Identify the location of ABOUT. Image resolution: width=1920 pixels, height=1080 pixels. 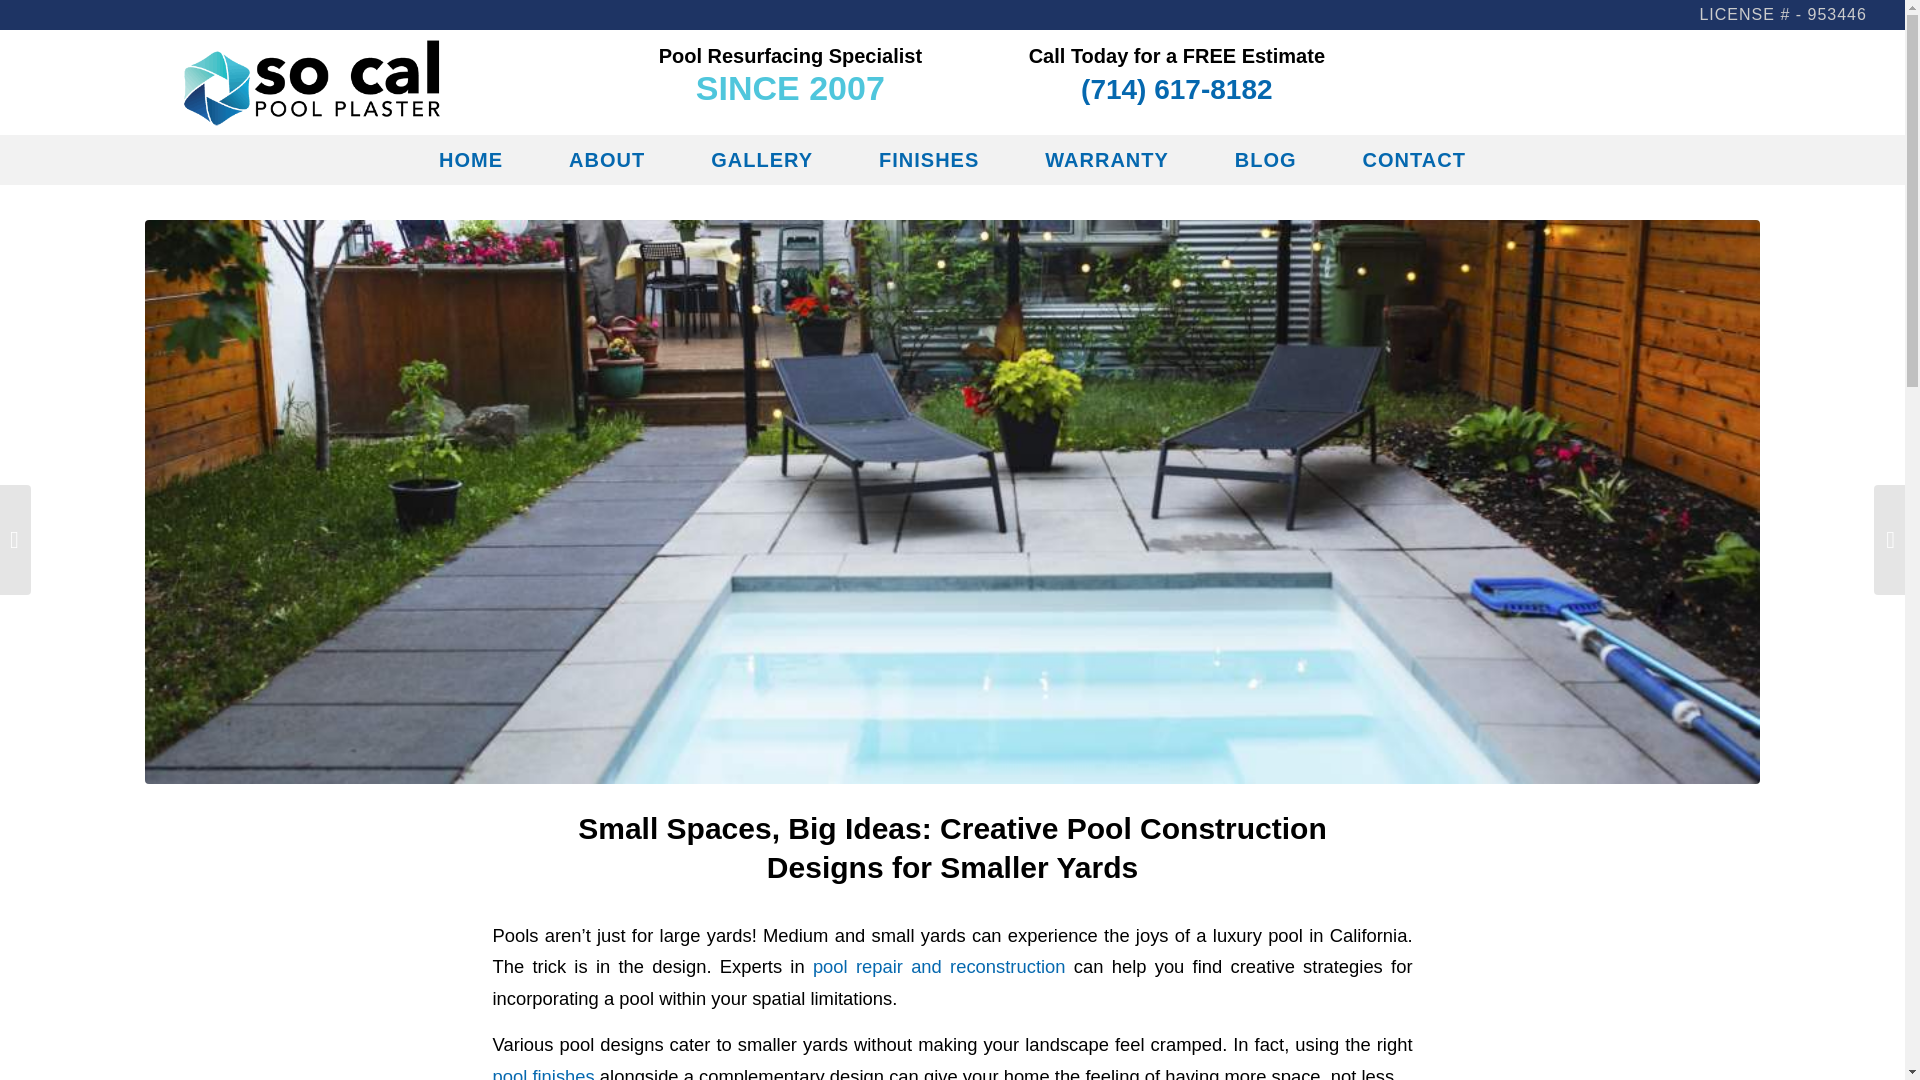
(607, 160).